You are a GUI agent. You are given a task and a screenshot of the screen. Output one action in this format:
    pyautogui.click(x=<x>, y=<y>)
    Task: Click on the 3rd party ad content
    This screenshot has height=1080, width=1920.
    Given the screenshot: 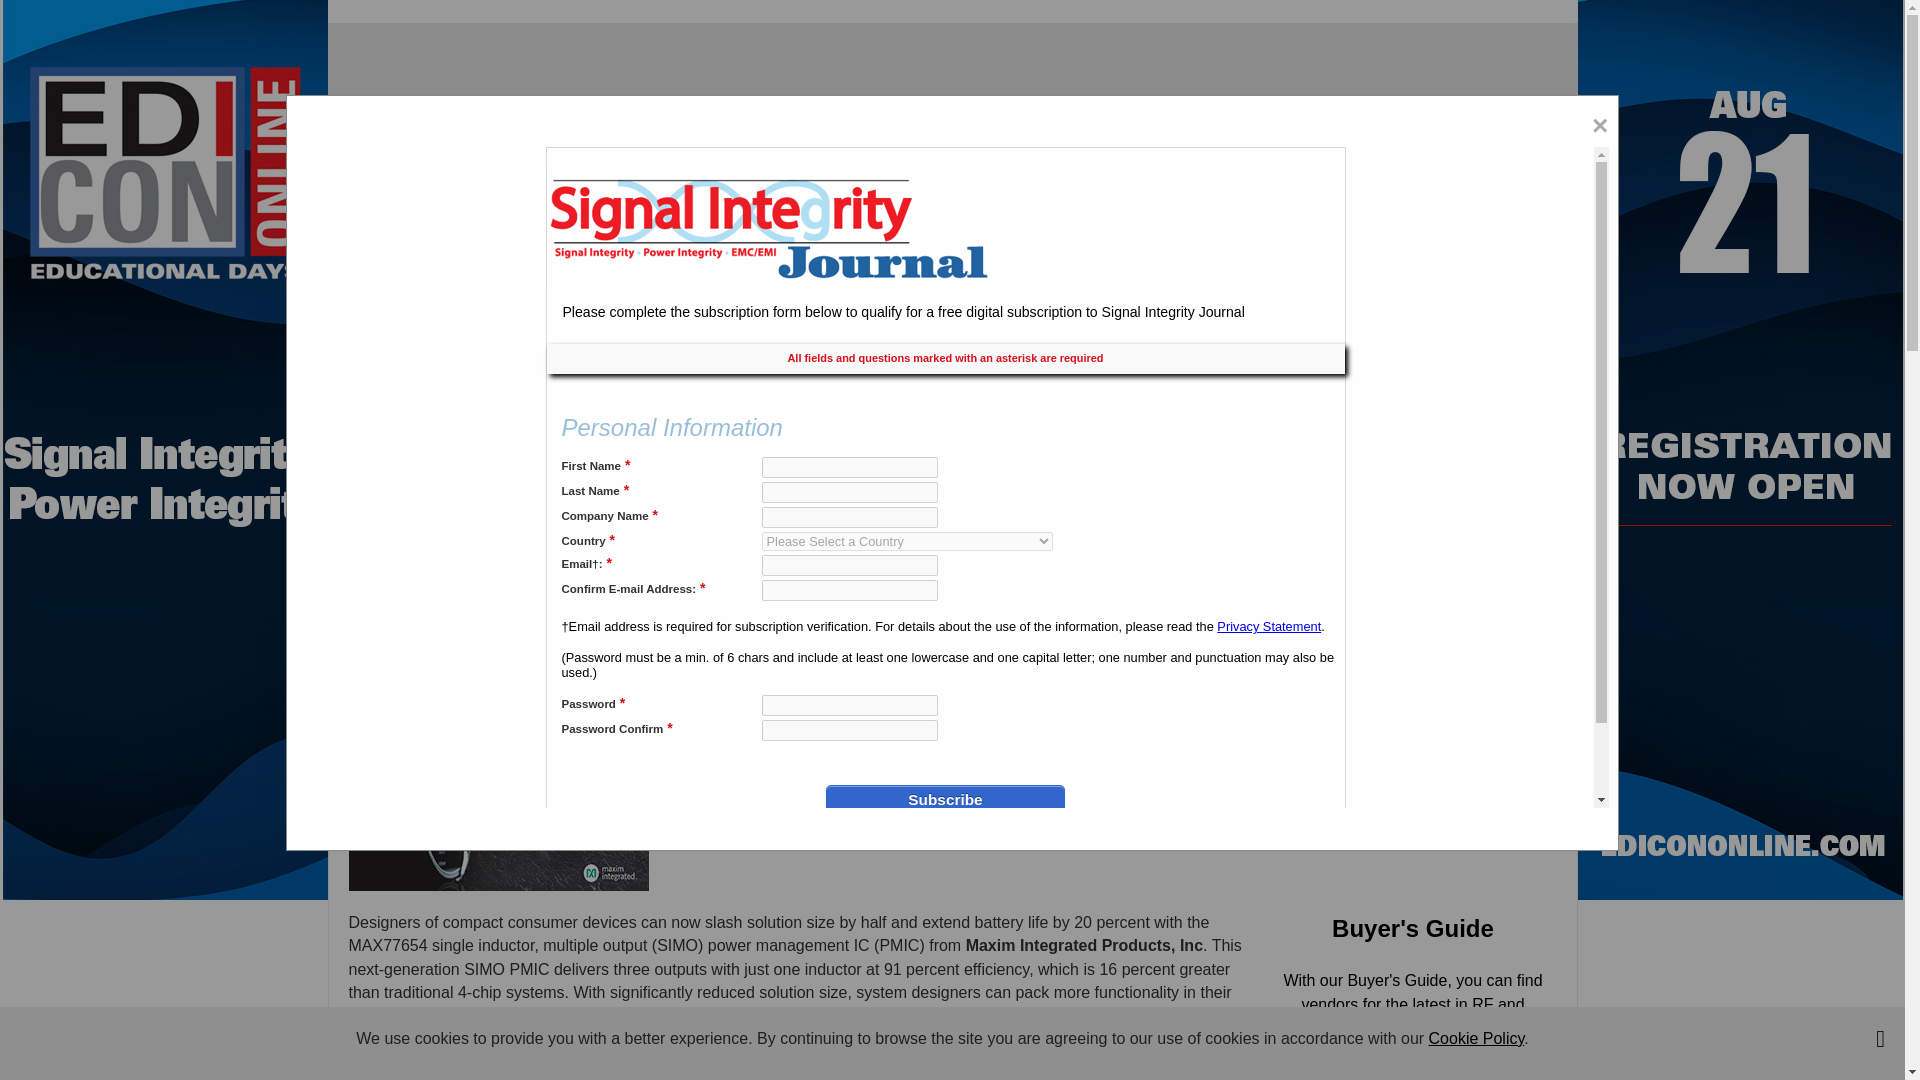 What is the action you would take?
    pyautogui.click(x=1434, y=750)
    